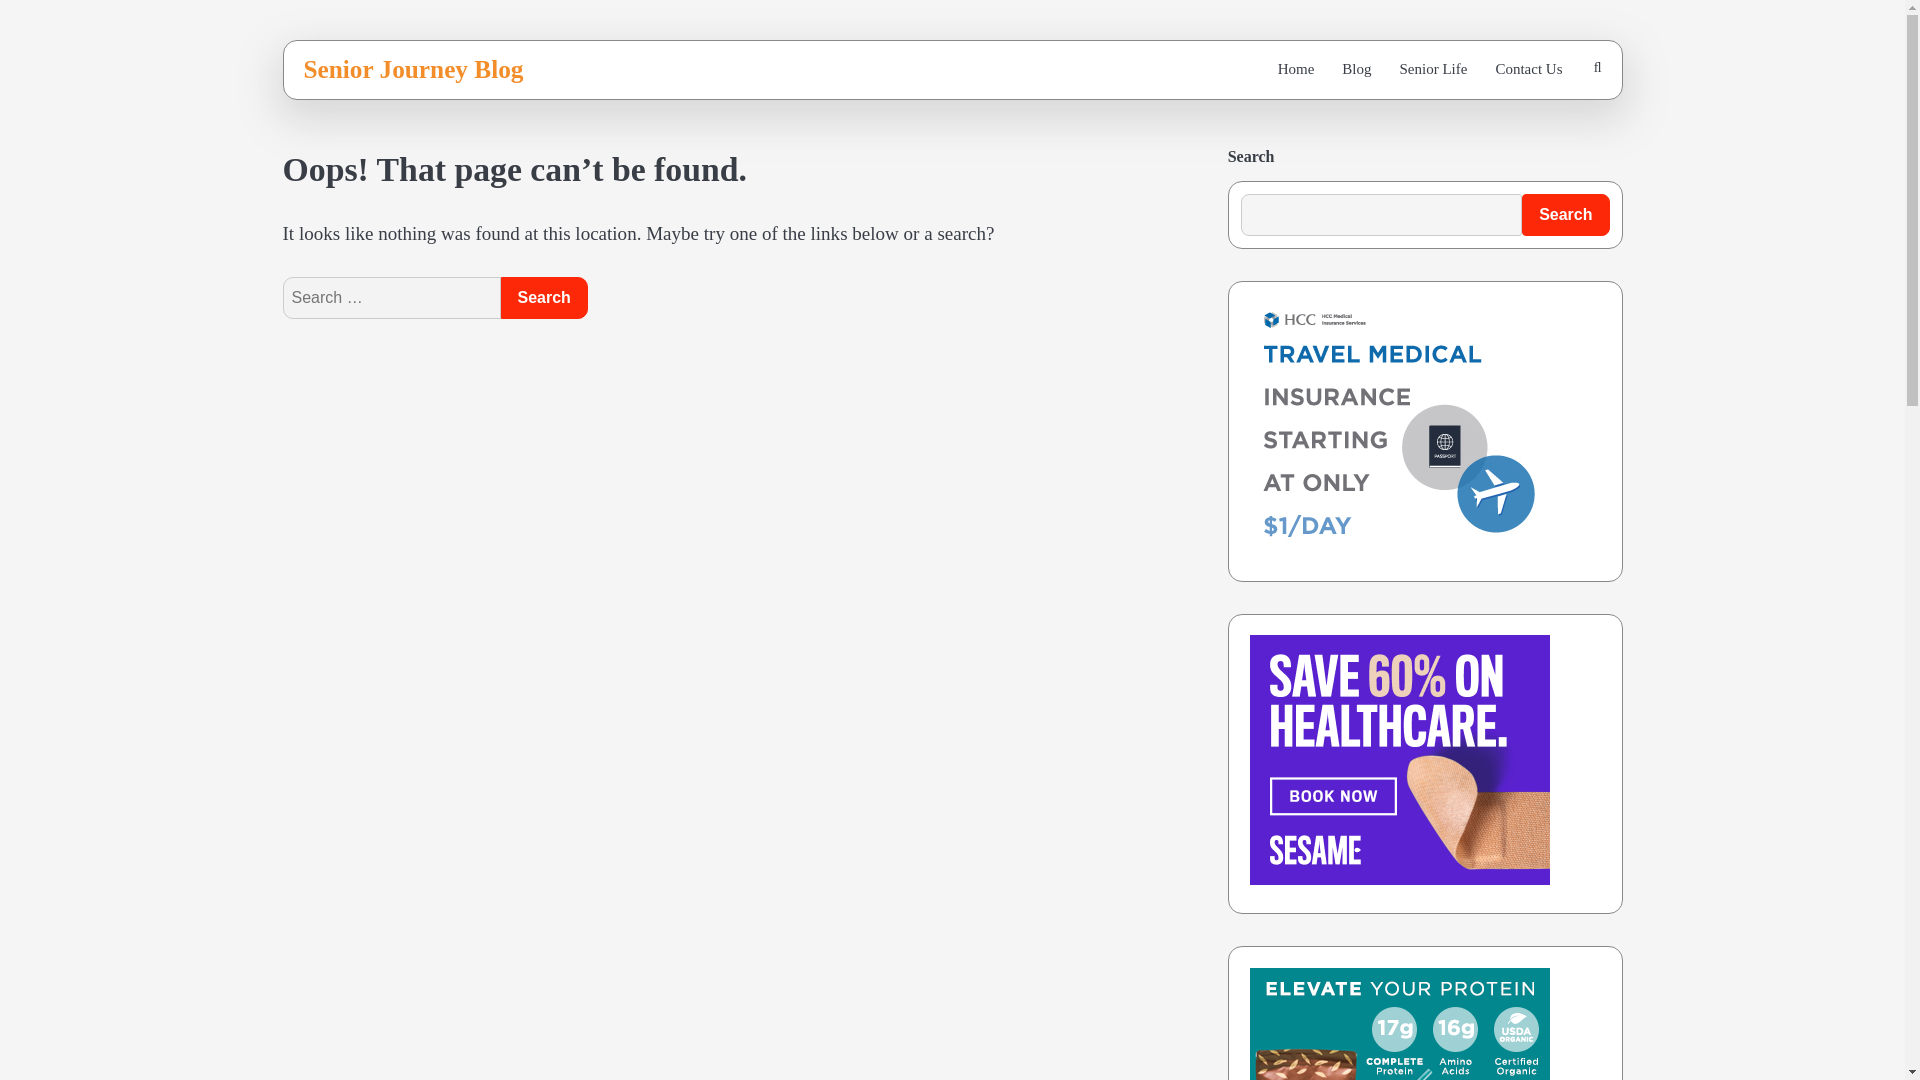 The width and height of the screenshot is (1920, 1080). I want to click on Search, so click(1565, 215).